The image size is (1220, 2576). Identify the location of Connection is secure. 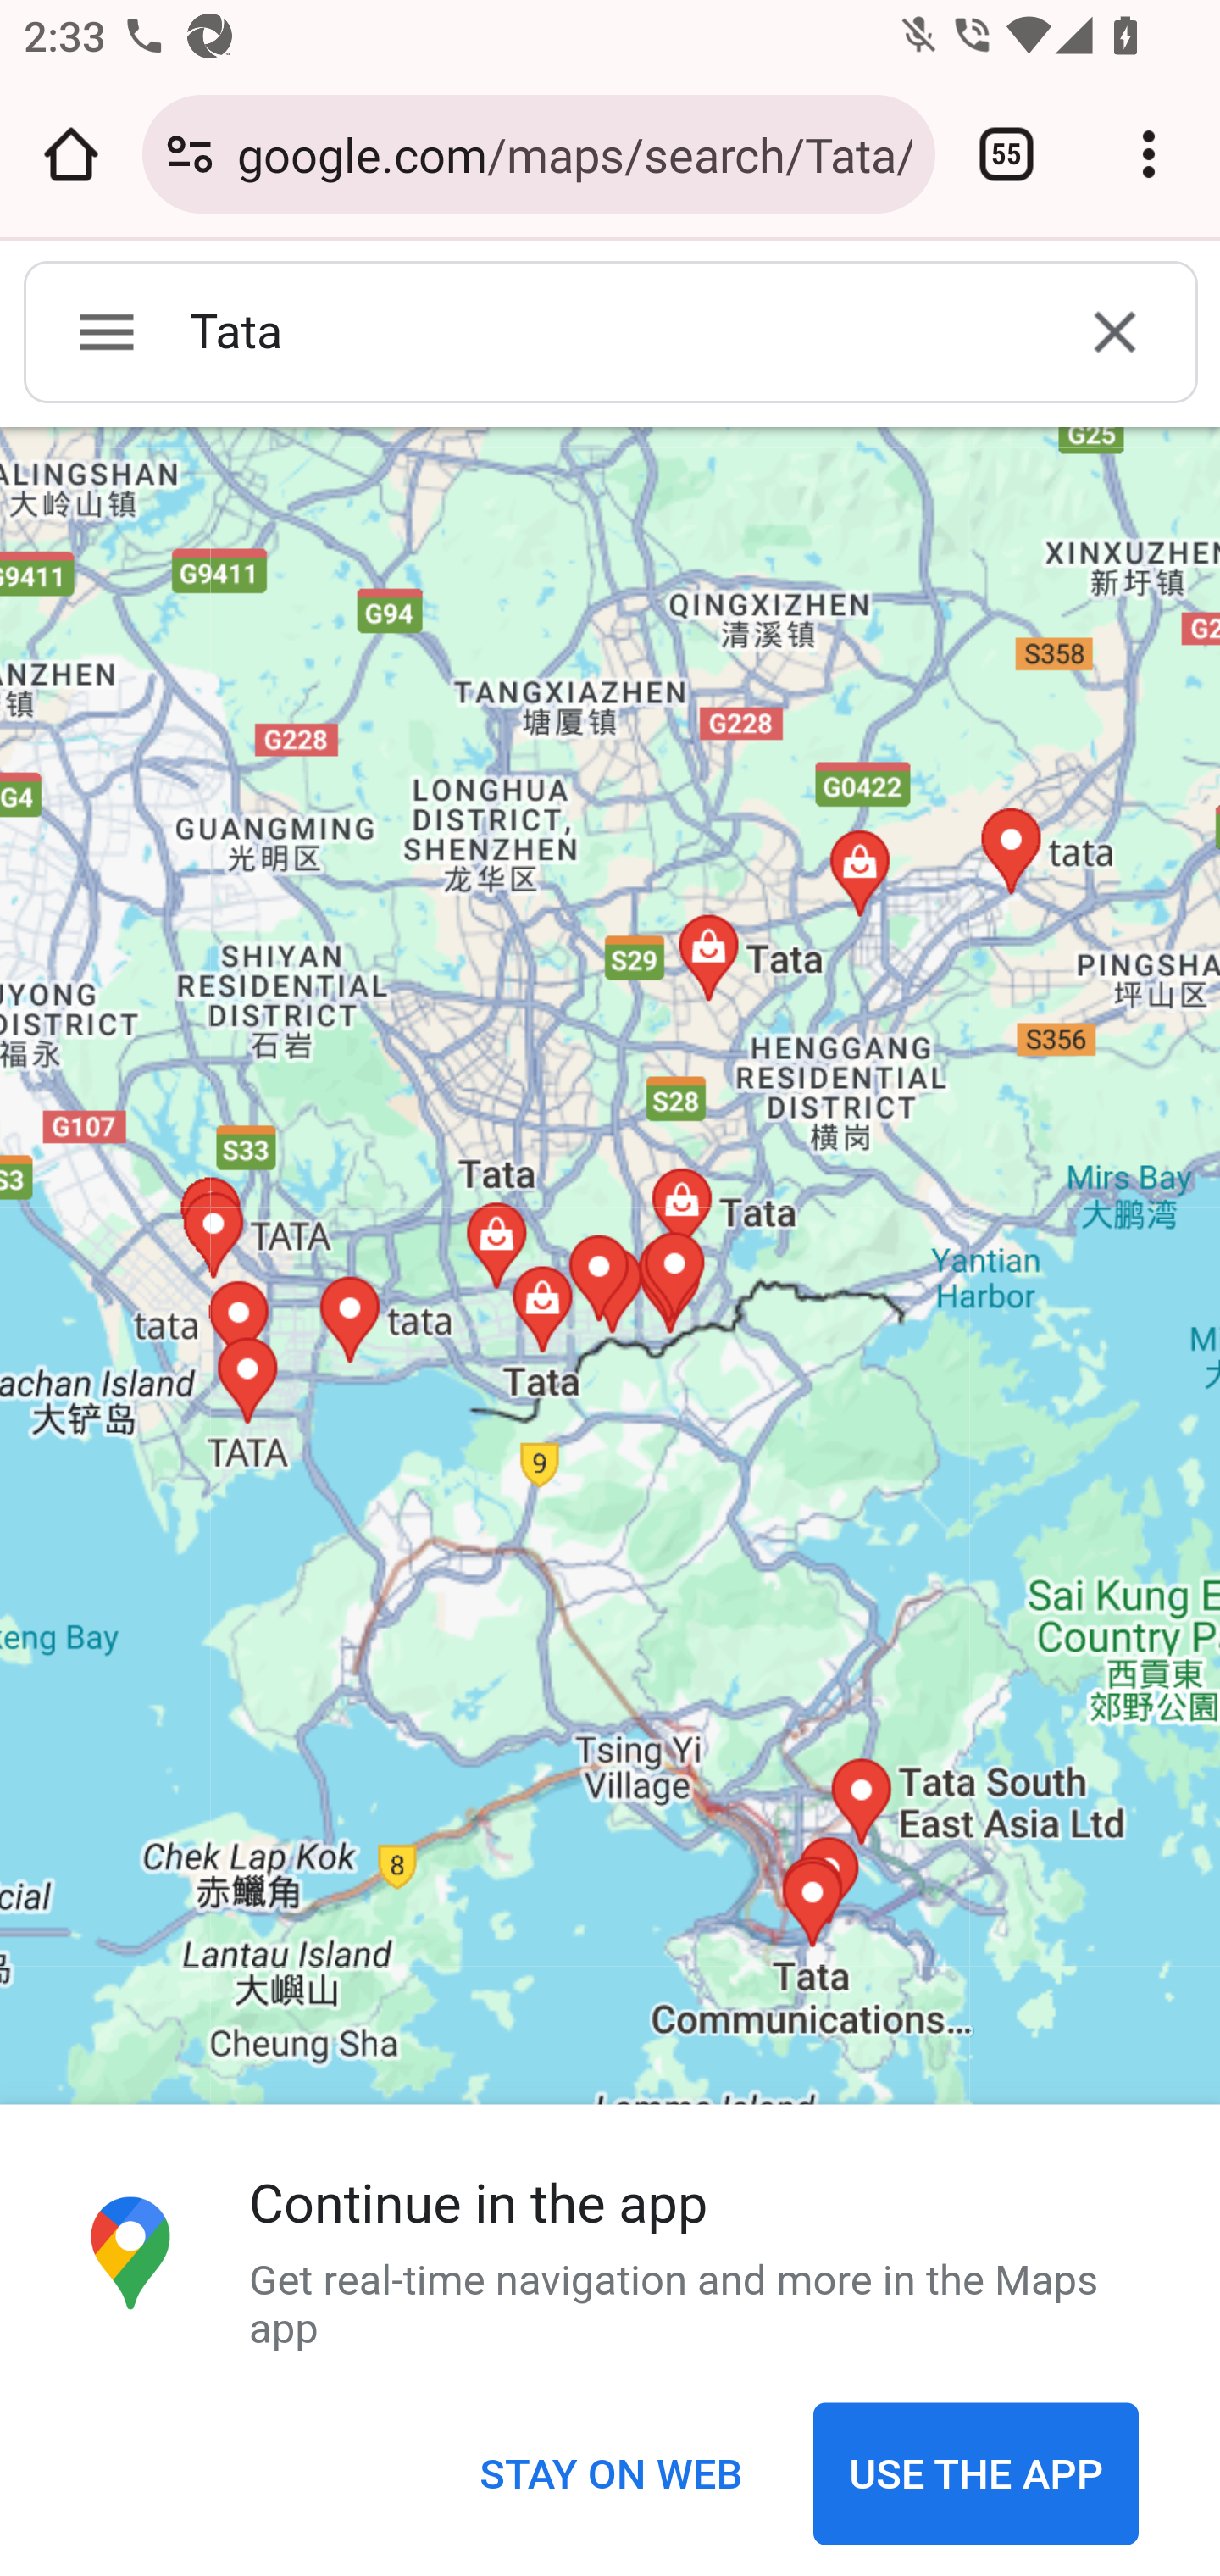
(190, 154).